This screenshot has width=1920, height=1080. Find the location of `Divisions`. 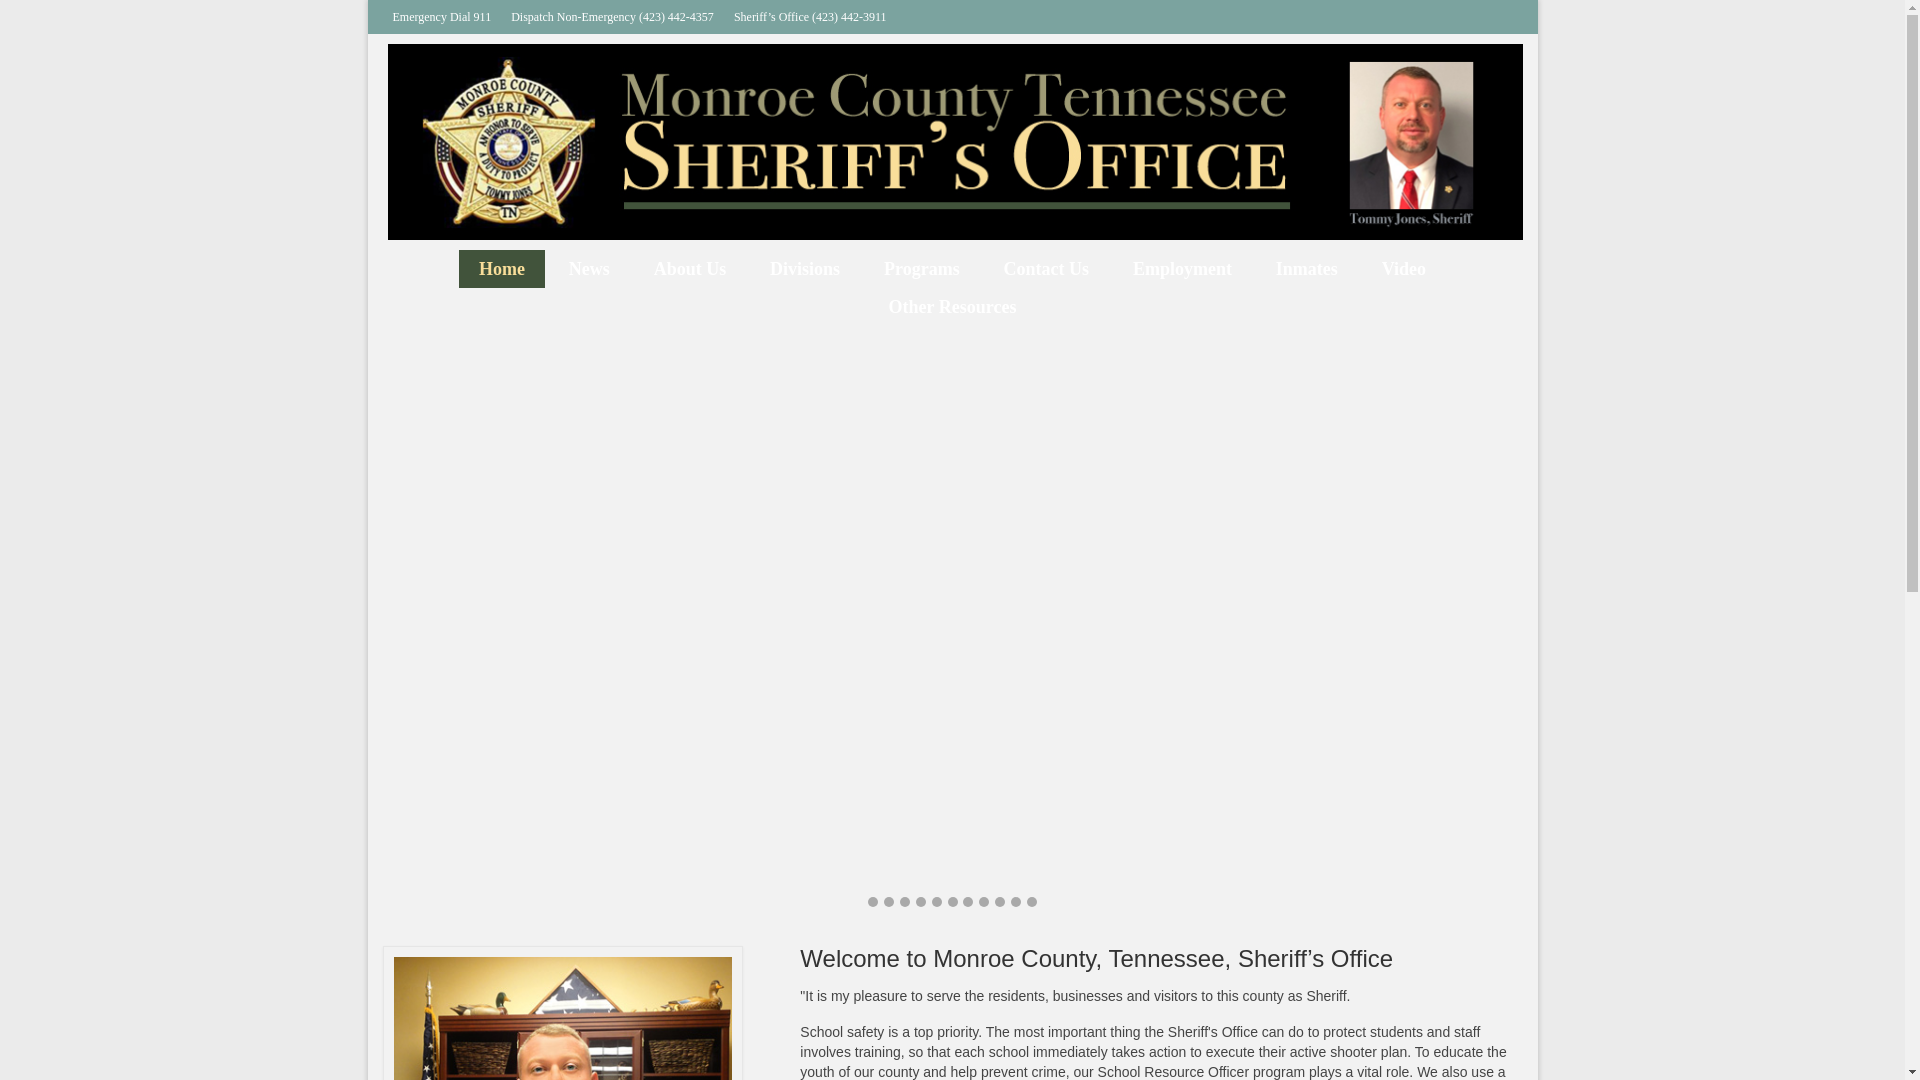

Divisions is located at coordinates (805, 268).